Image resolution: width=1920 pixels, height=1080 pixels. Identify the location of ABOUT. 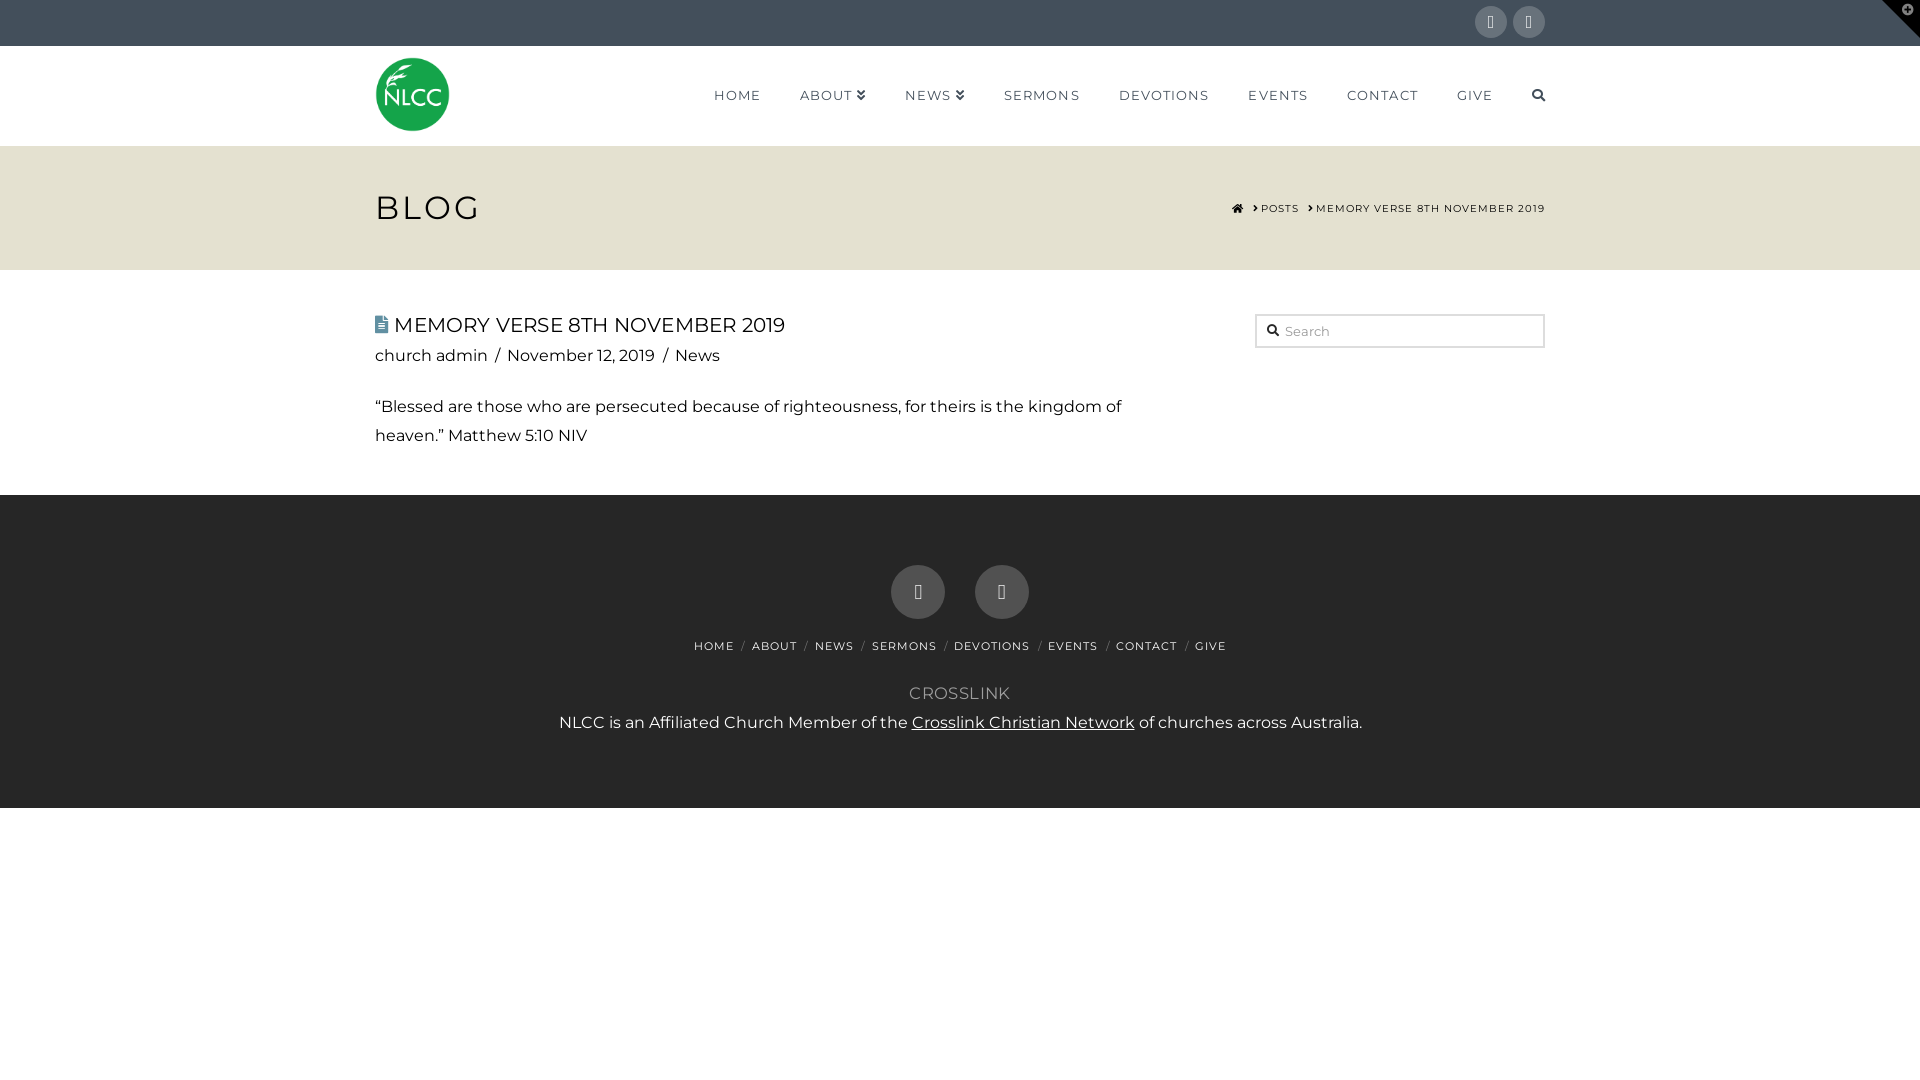
(832, 96).